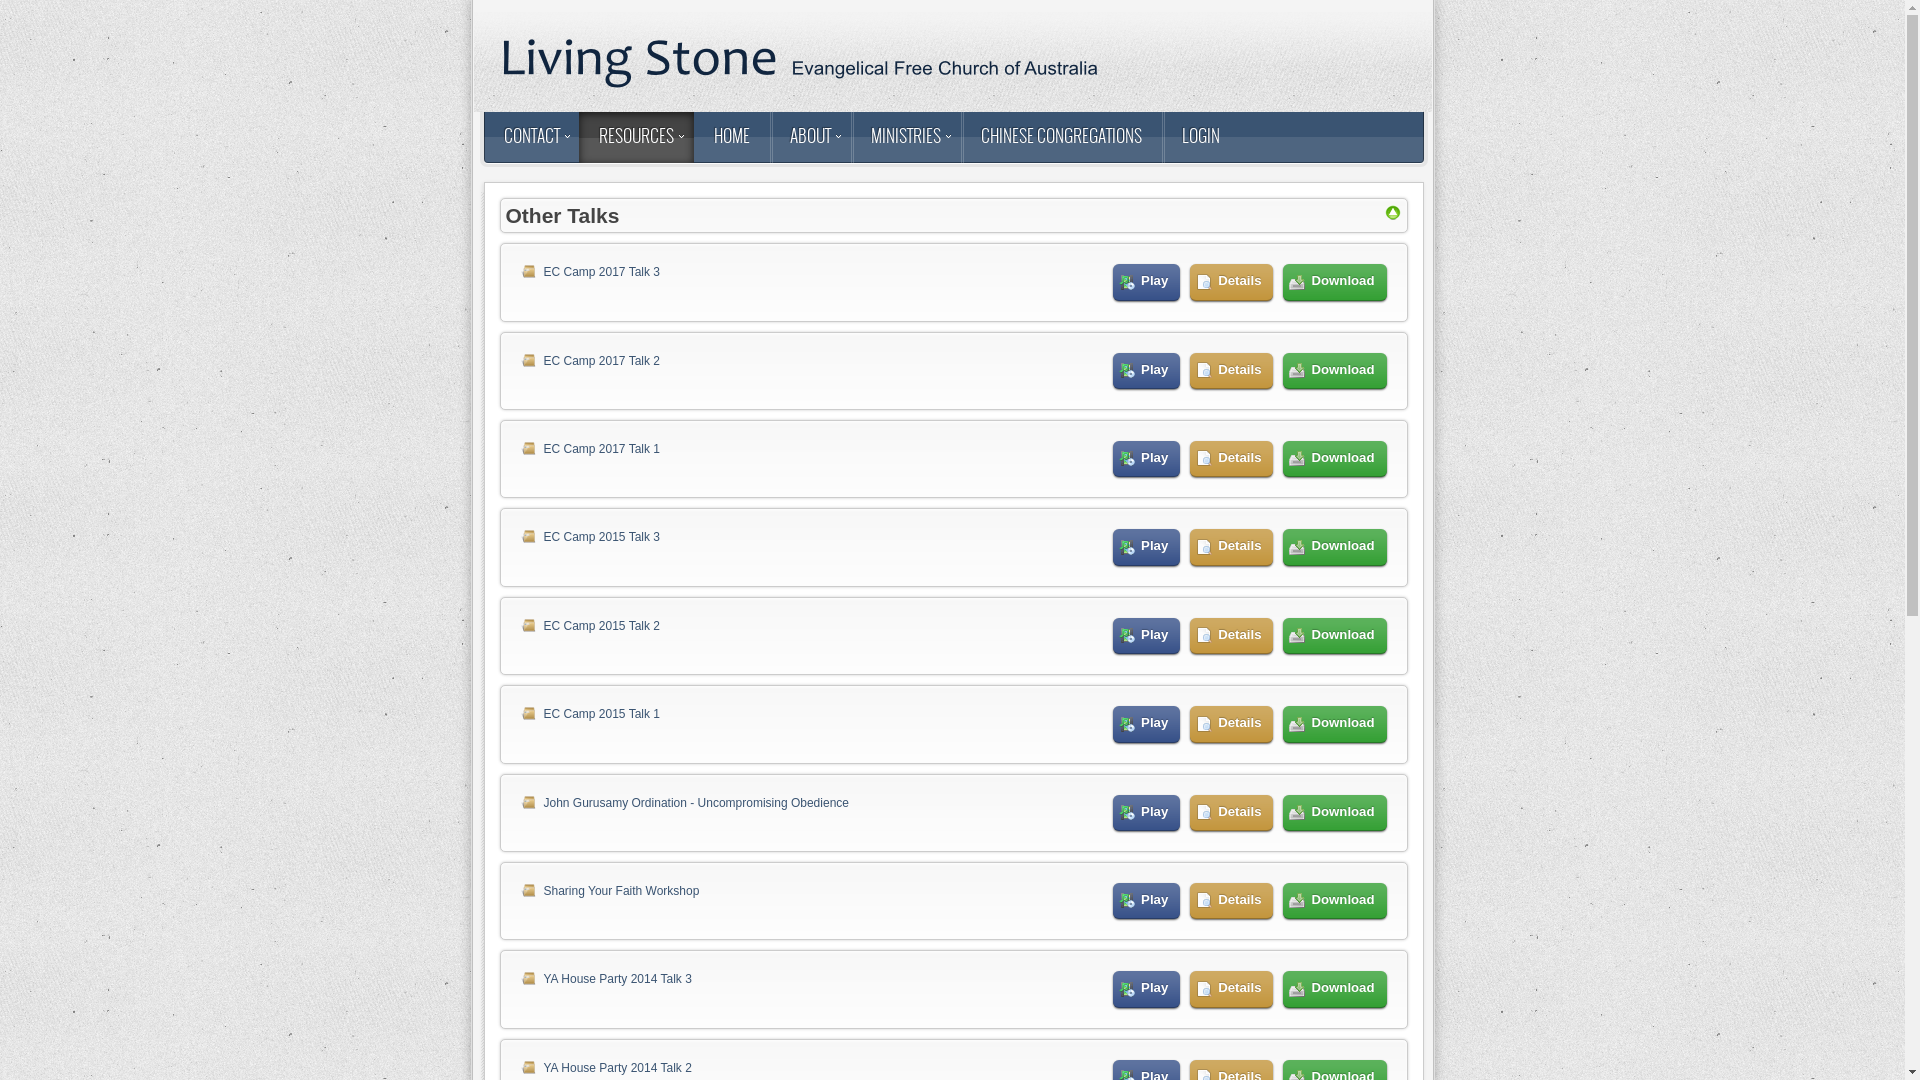 The height and width of the screenshot is (1080, 1920). Describe the element at coordinates (622, 891) in the screenshot. I see `Sharing Your Faith Workshop` at that location.